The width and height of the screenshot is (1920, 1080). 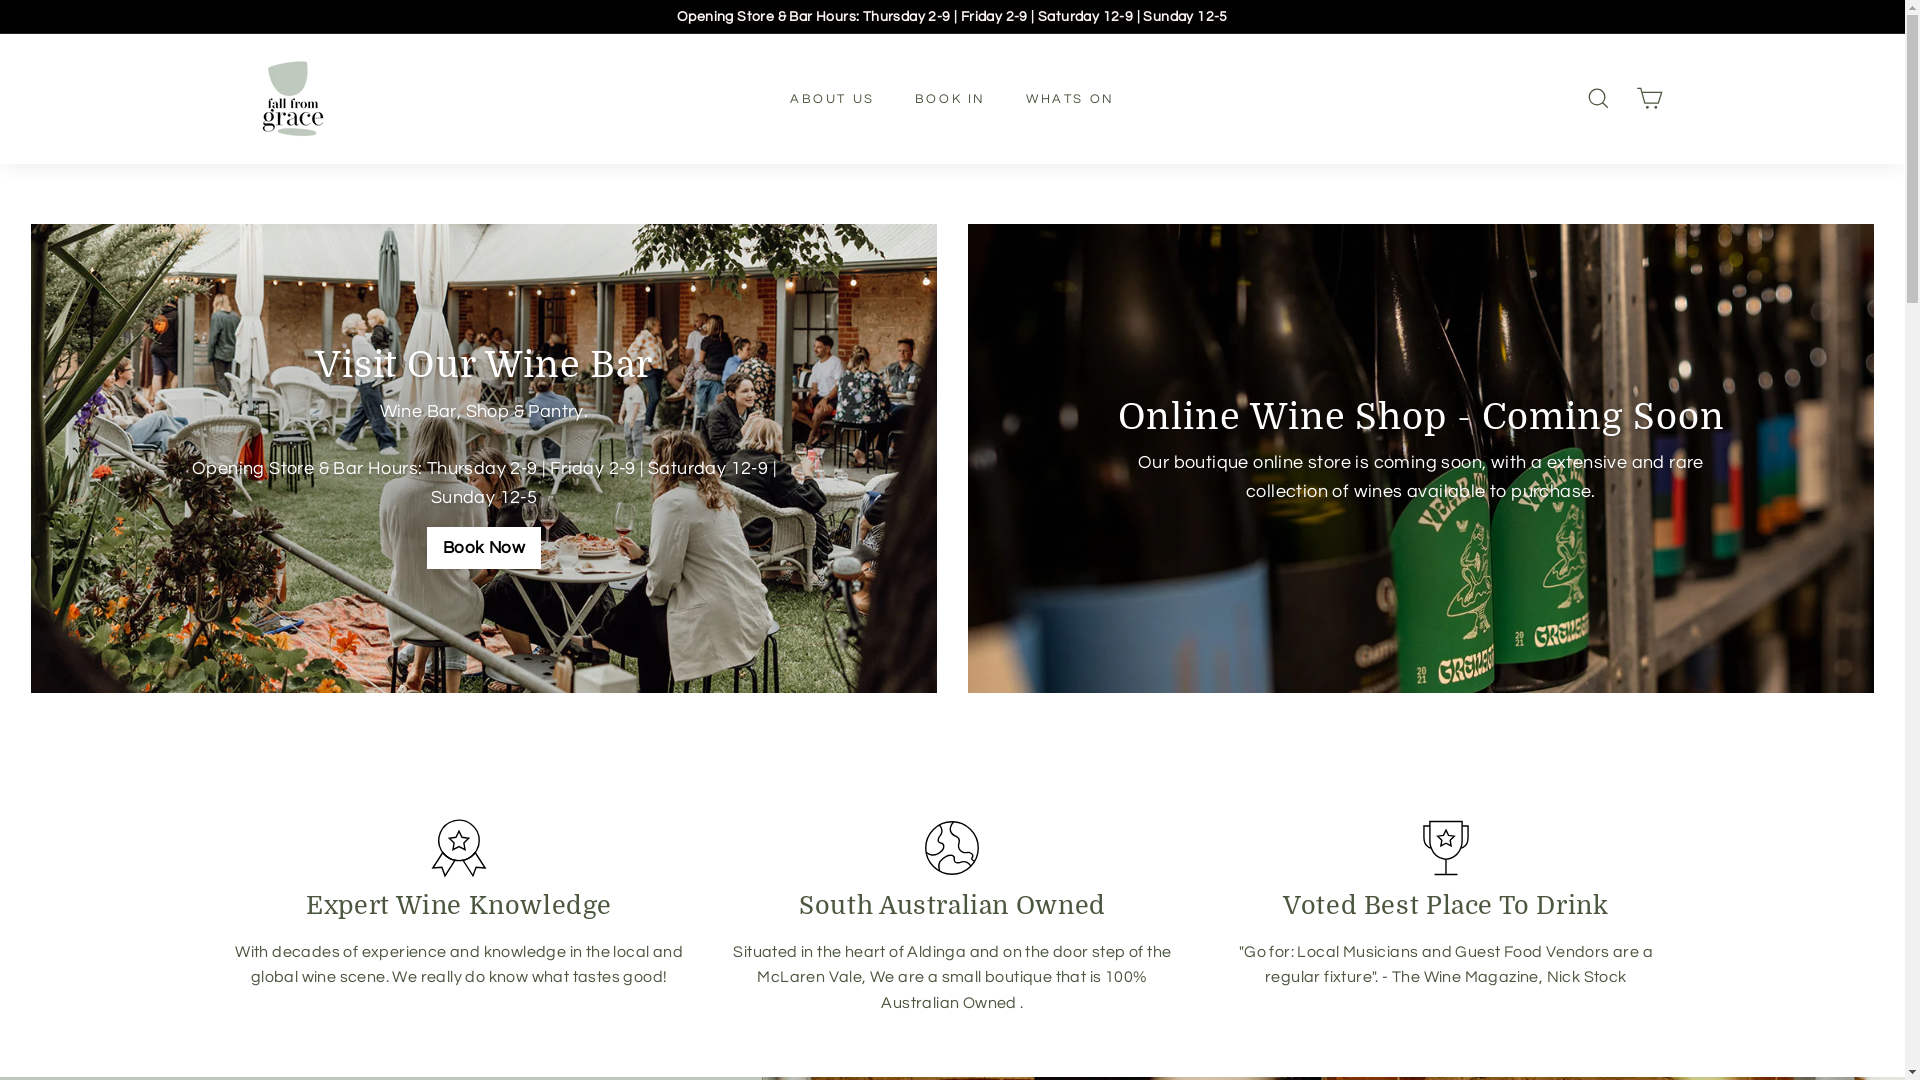 I want to click on BOOK IN, so click(x=950, y=100).